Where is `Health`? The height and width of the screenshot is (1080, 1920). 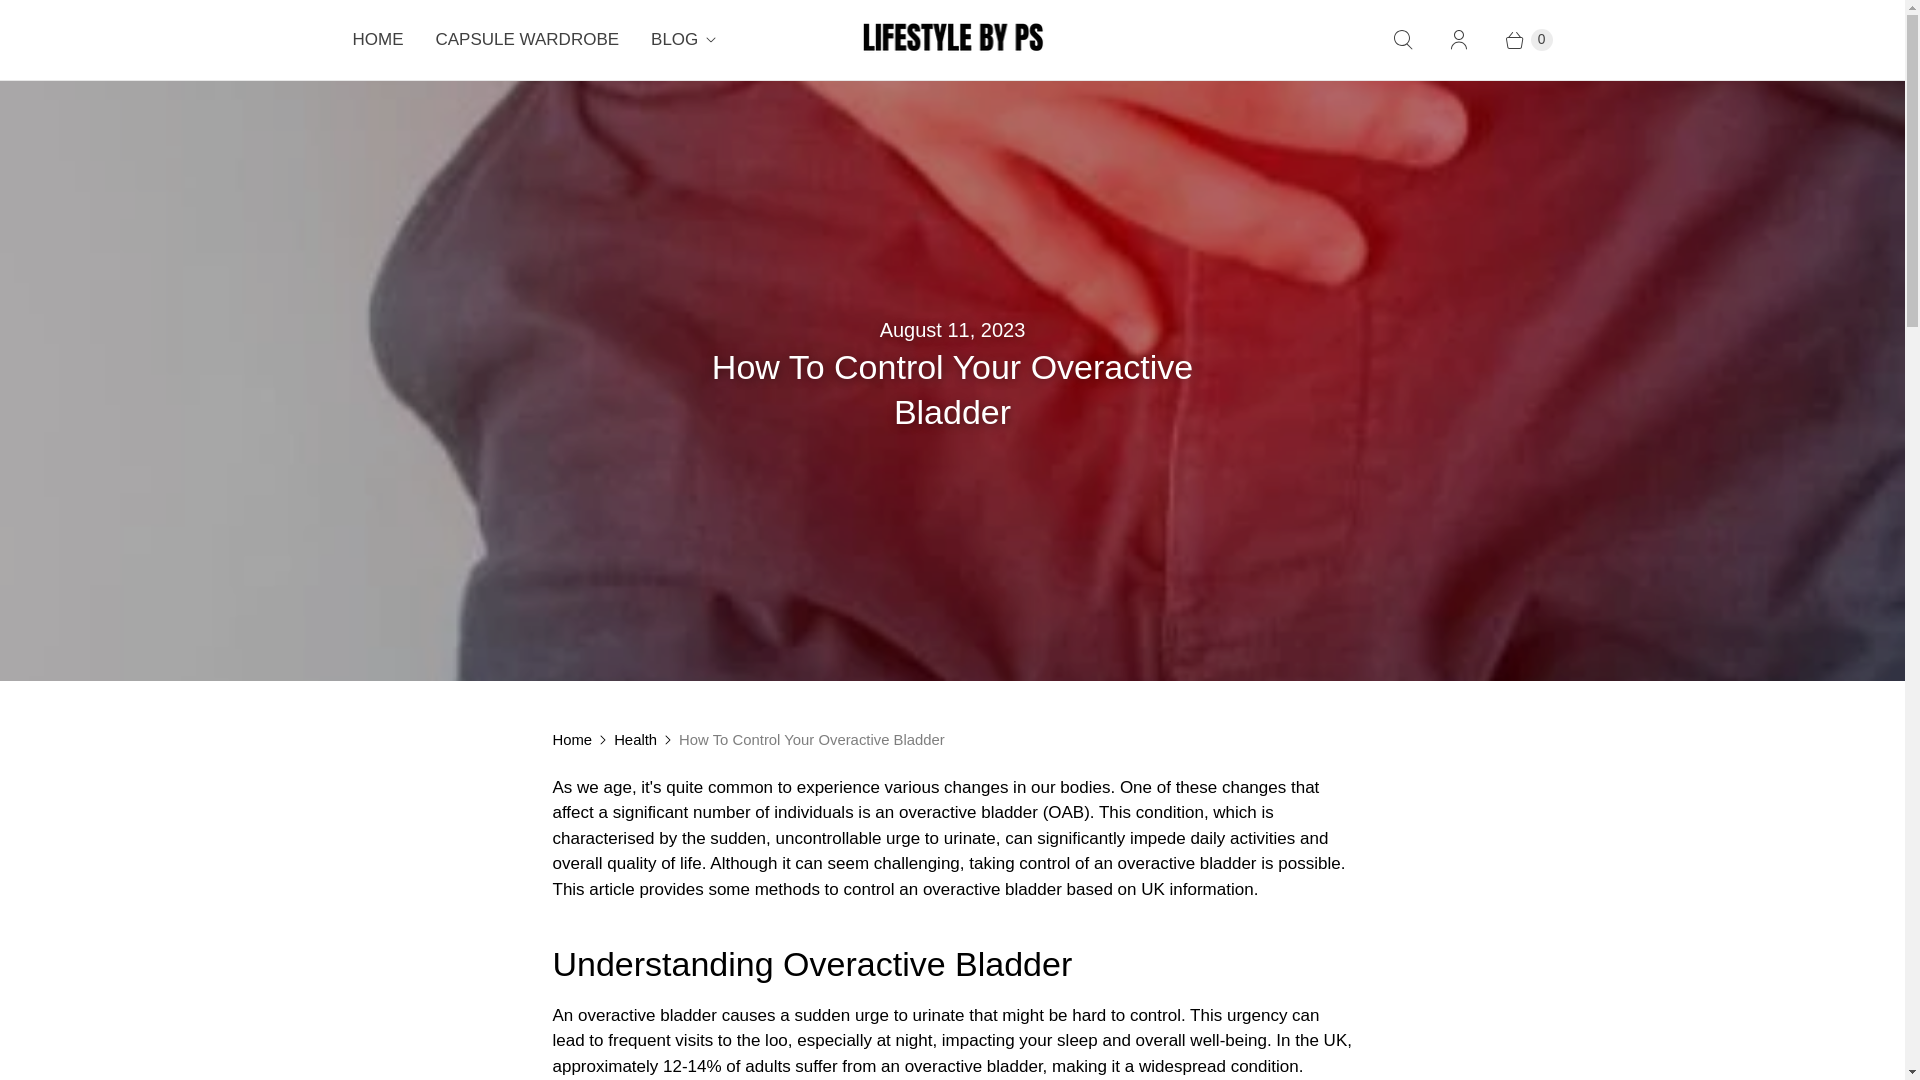
Health is located at coordinates (635, 738).